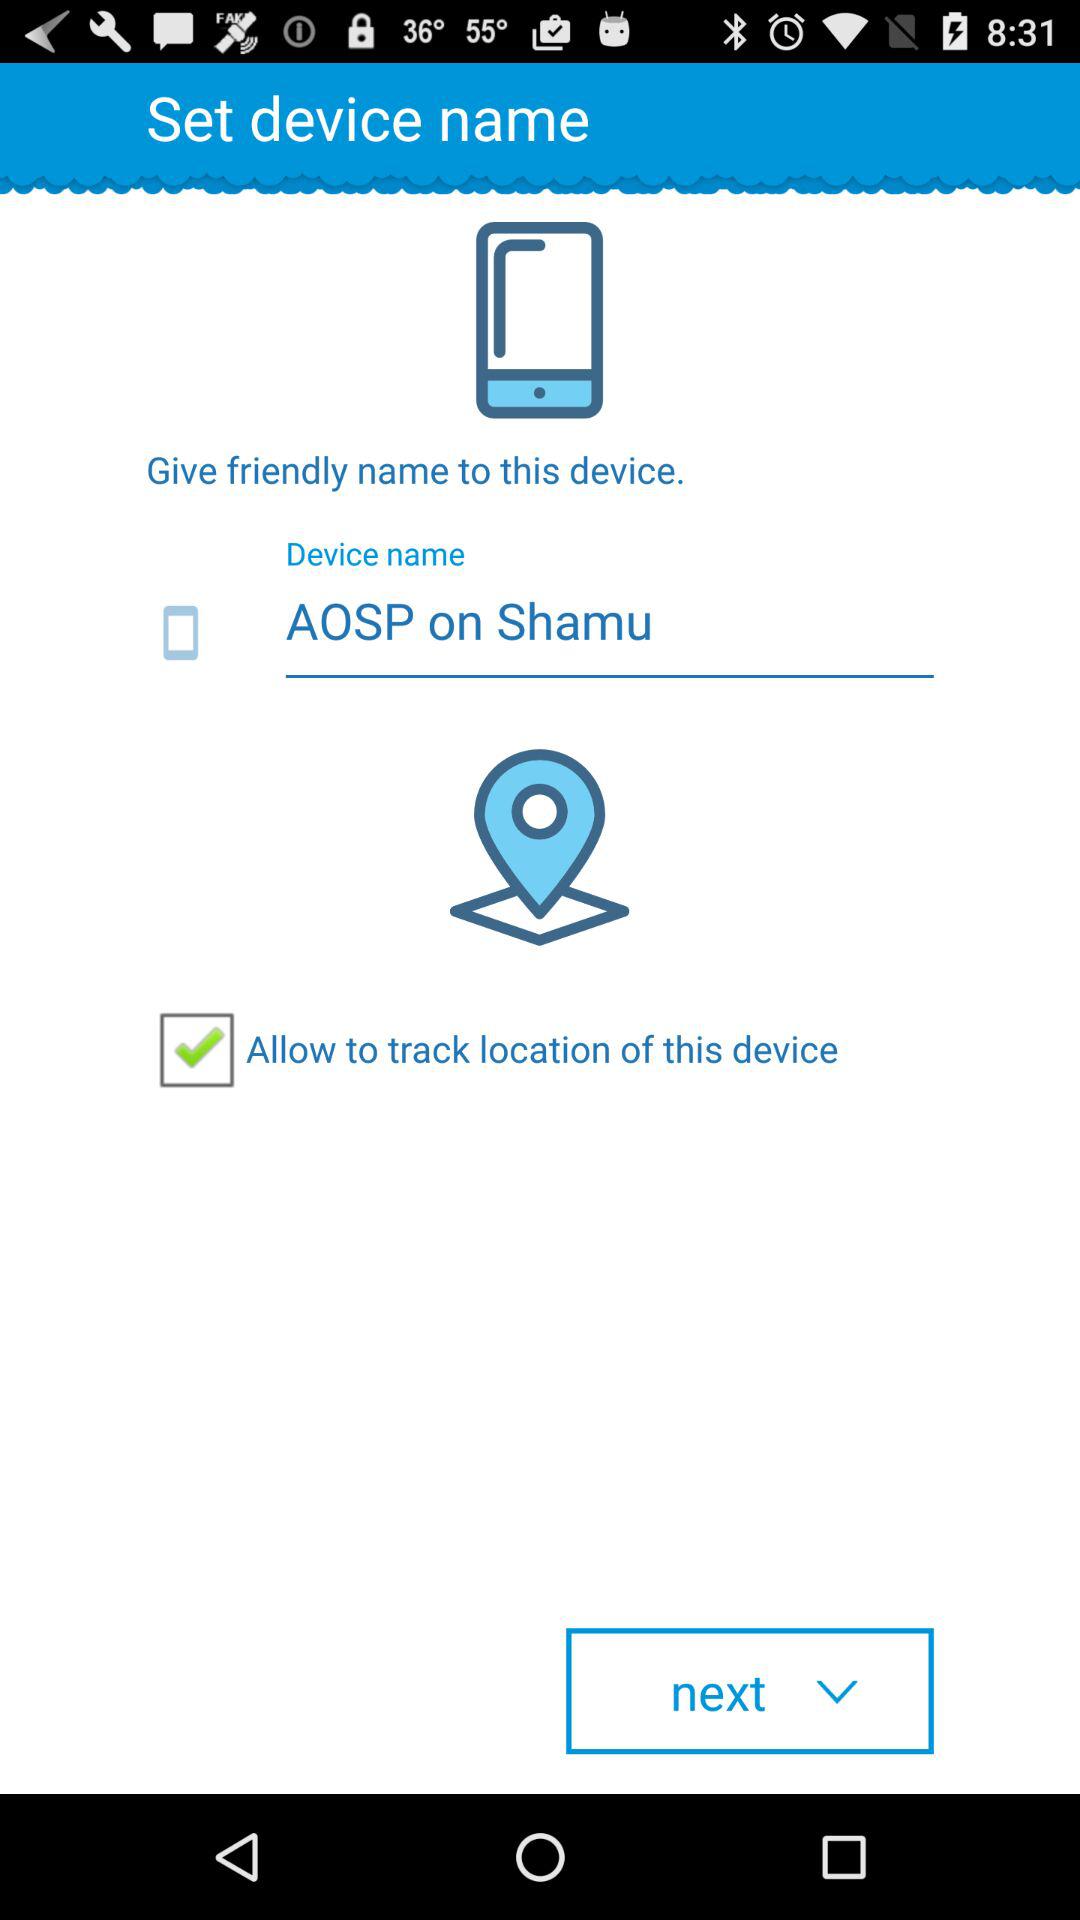  Describe the element at coordinates (540, 634) in the screenshot. I see `press the aosp on shamu icon` at that location.